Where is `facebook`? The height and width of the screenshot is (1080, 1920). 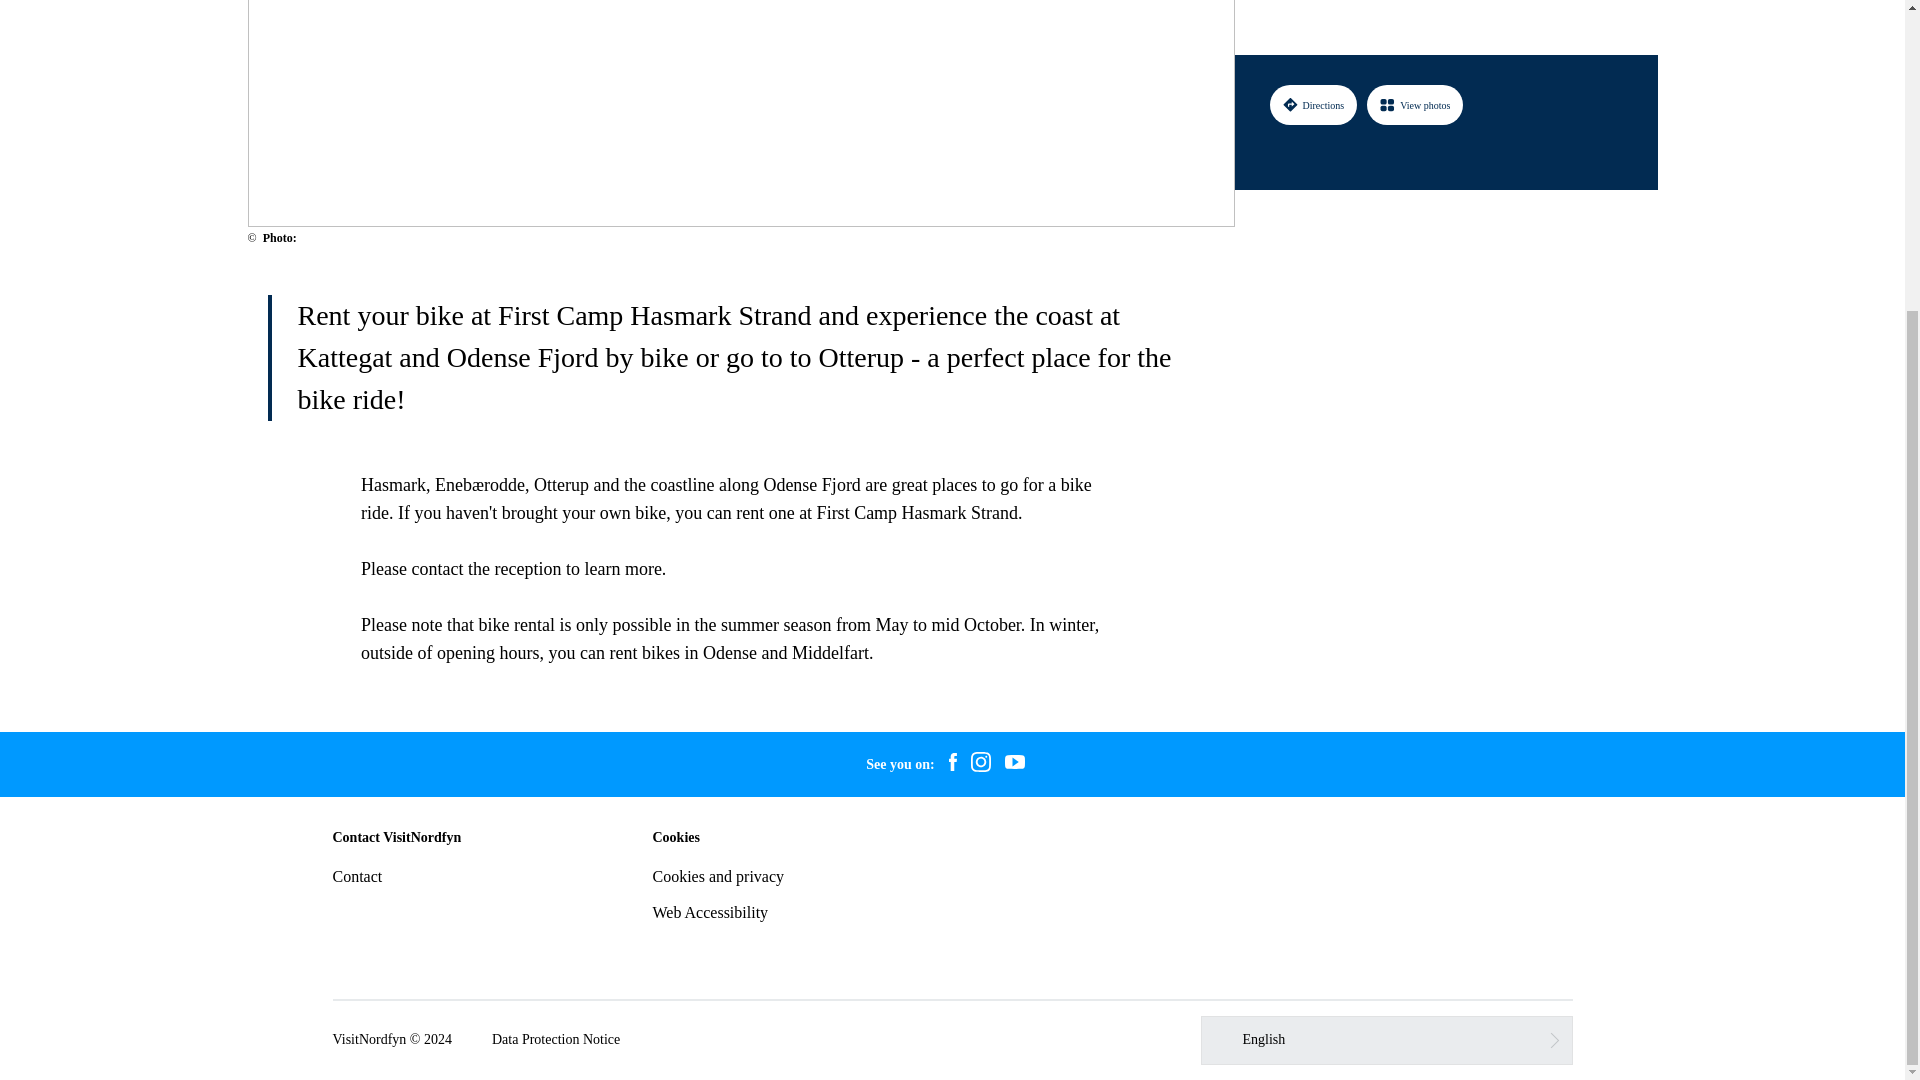 facebook is located at coordinates (952, 764).